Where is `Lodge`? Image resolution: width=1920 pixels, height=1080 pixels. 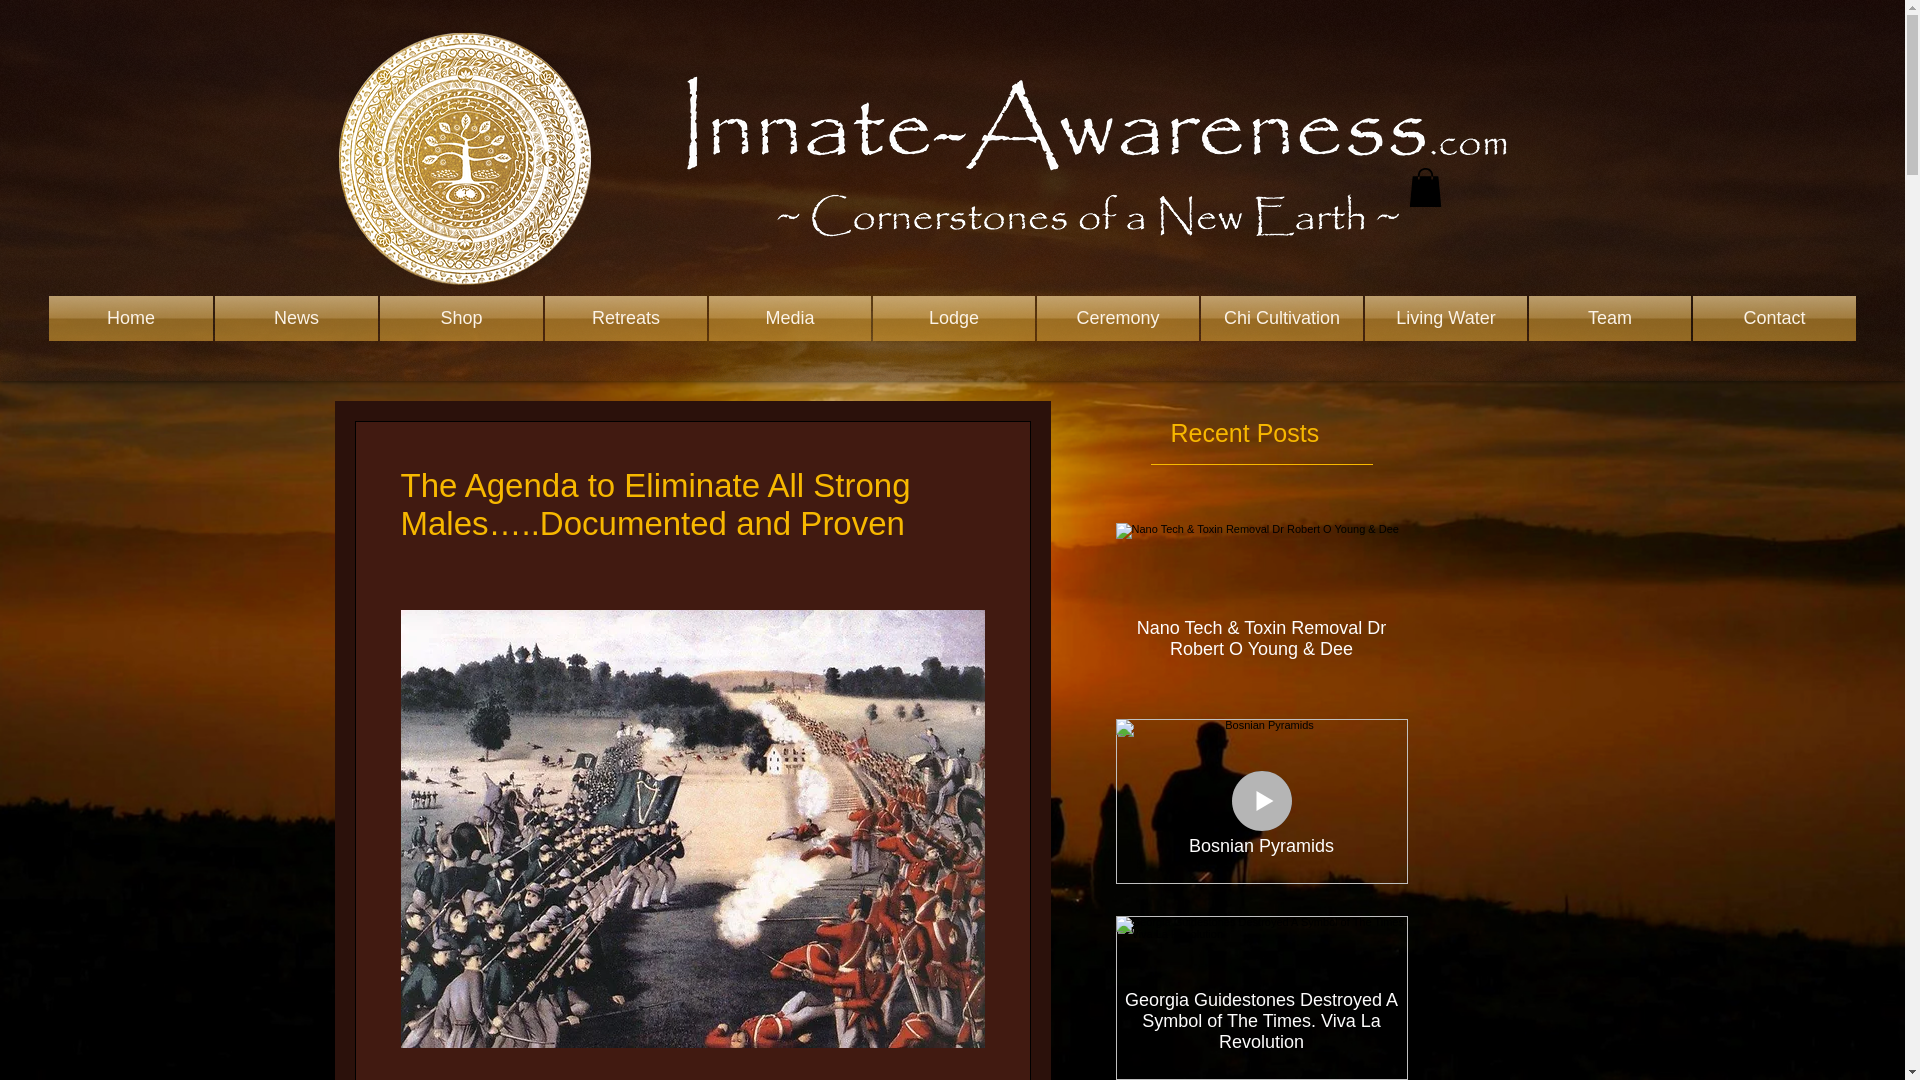
Lodge is located at coordinates (954, 318).